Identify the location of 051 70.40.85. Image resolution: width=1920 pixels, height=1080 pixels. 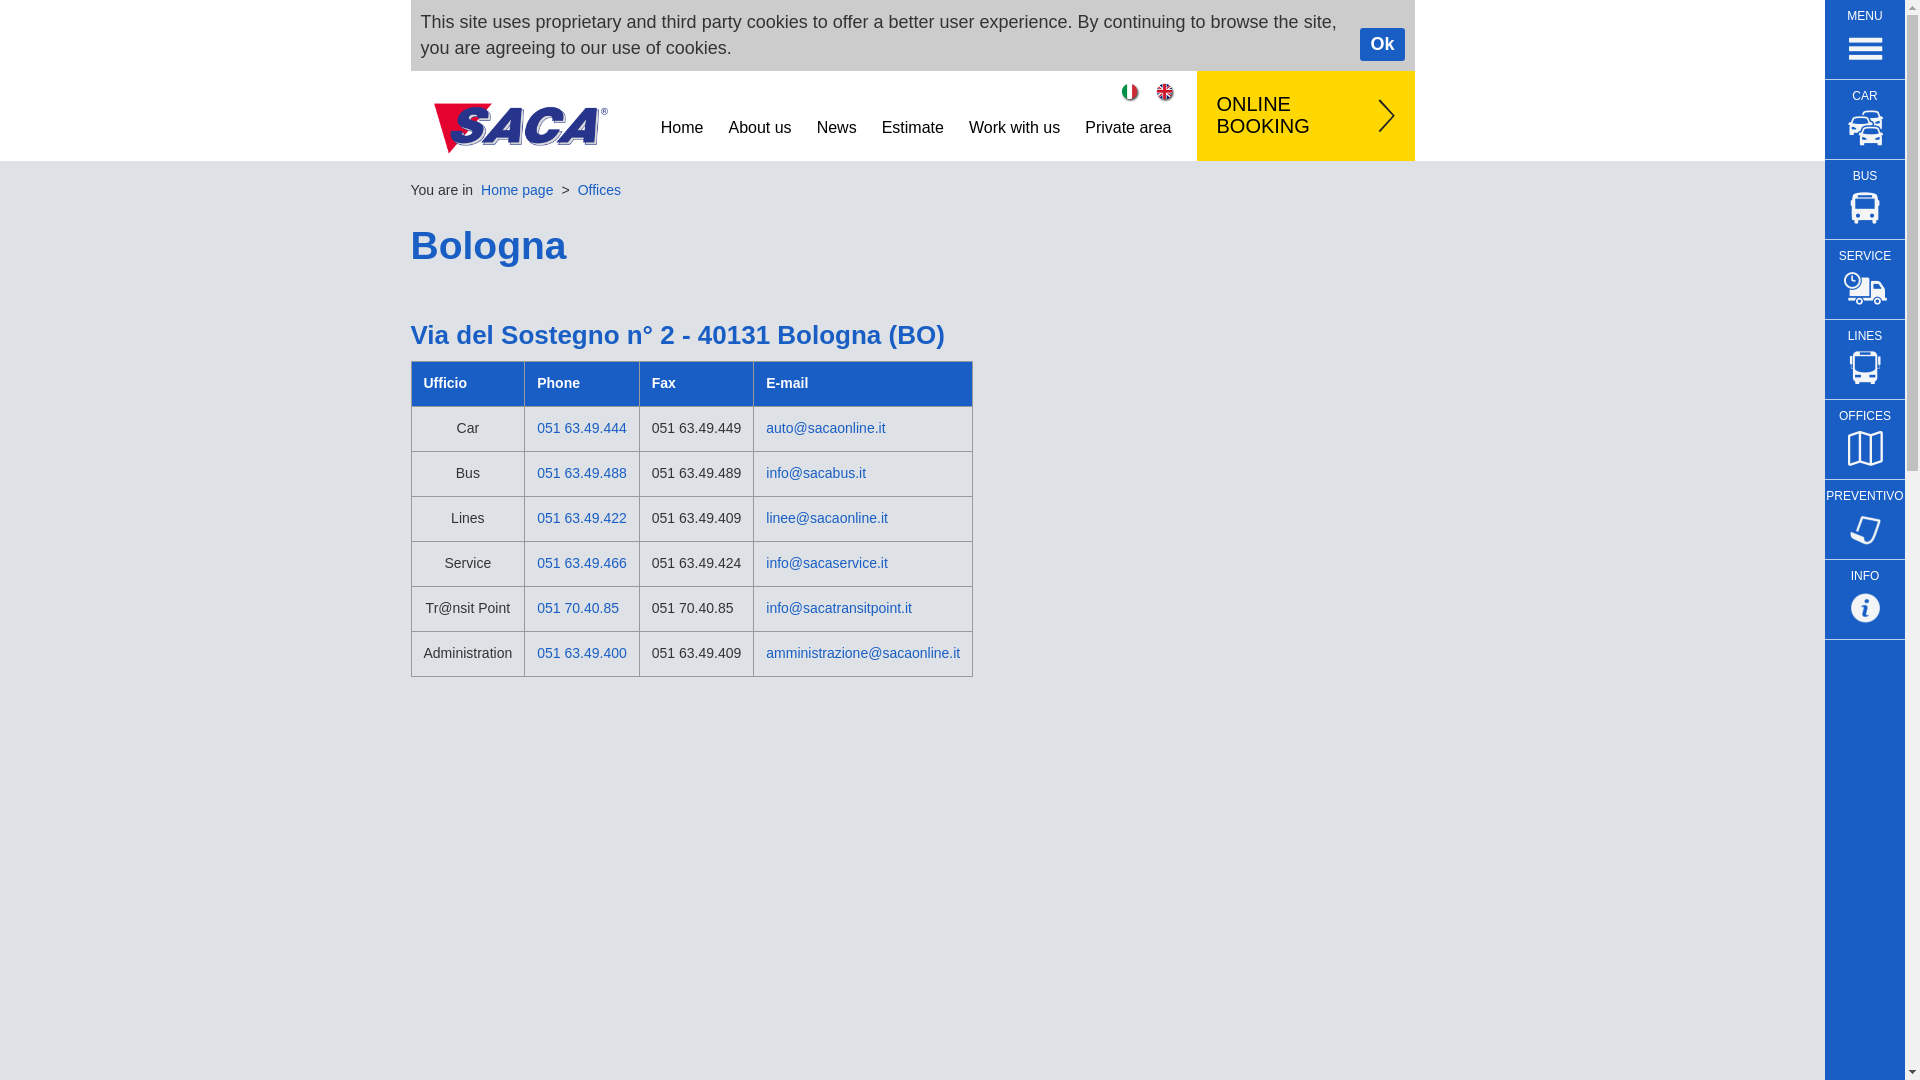
(578, 608).